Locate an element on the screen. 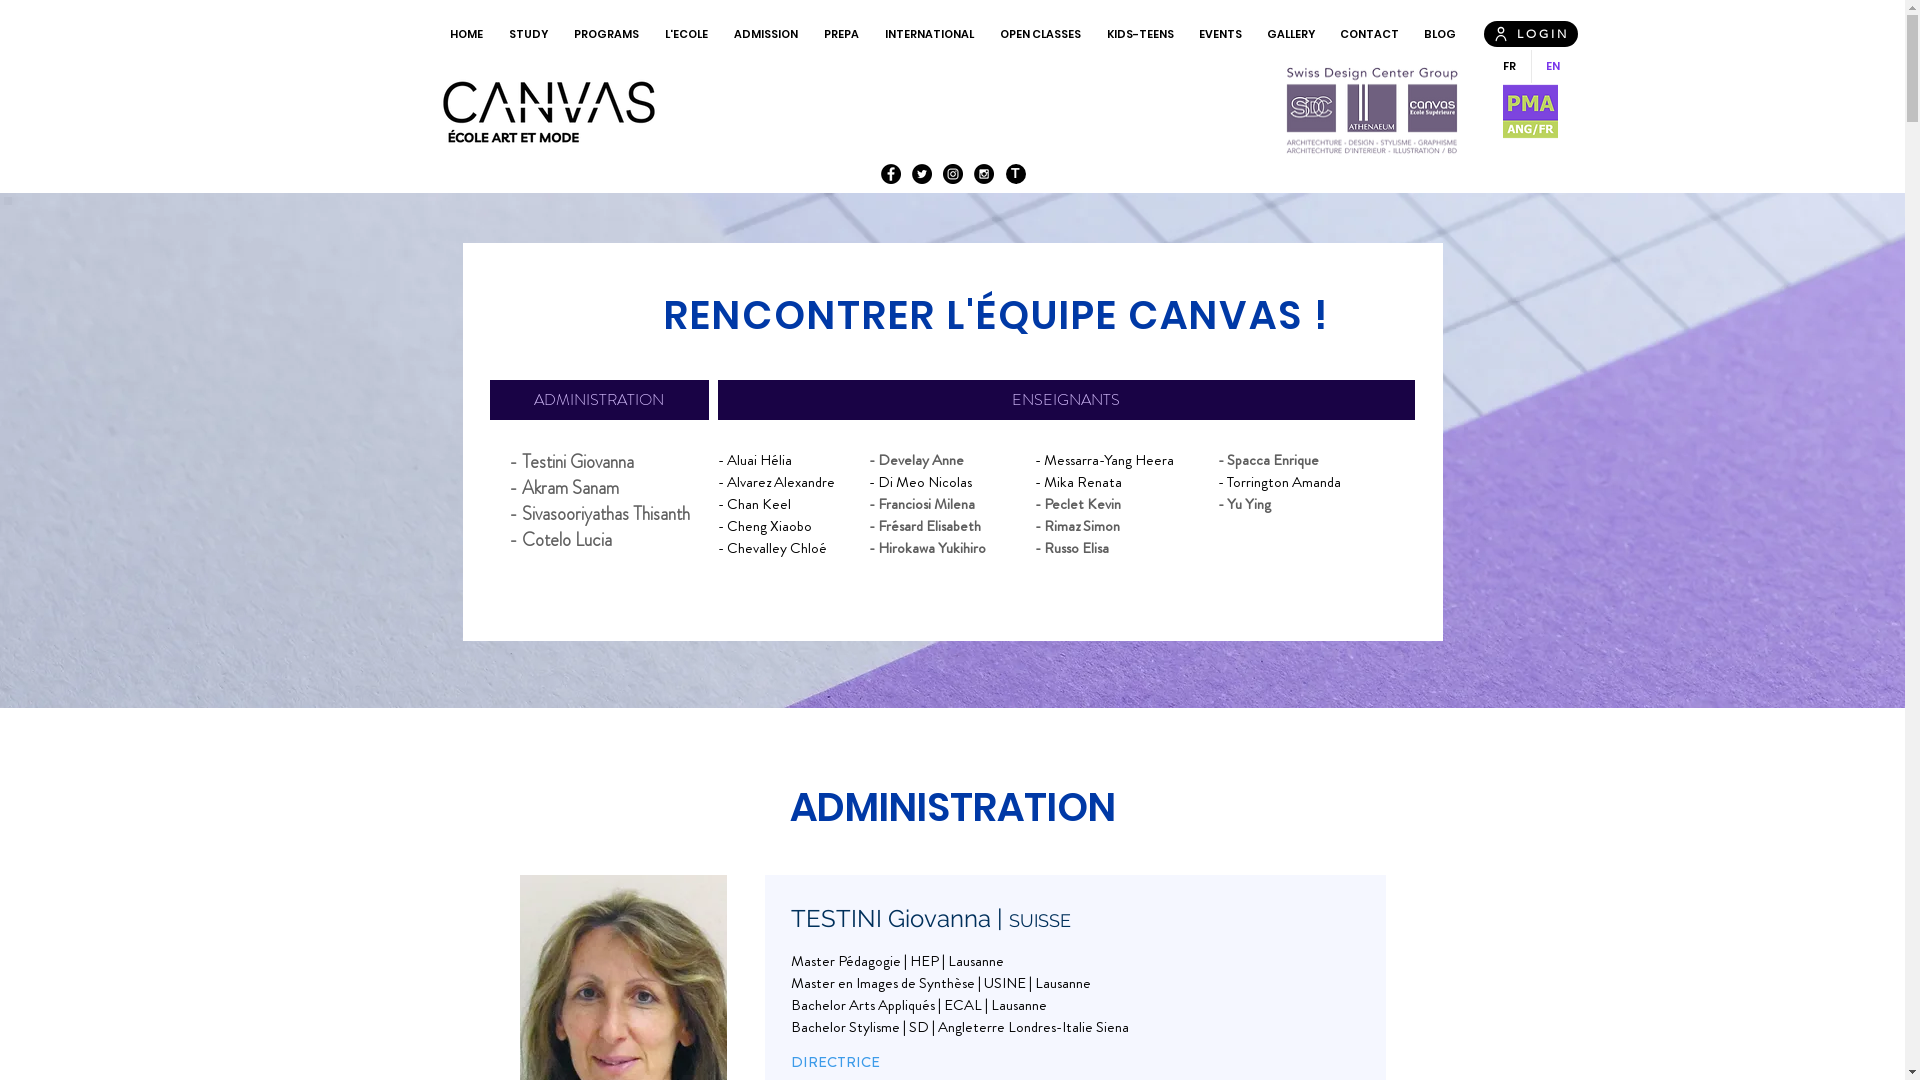 The image size is (1920, 1080). KIDS-TEENS is located at coordinates (1140, 34).